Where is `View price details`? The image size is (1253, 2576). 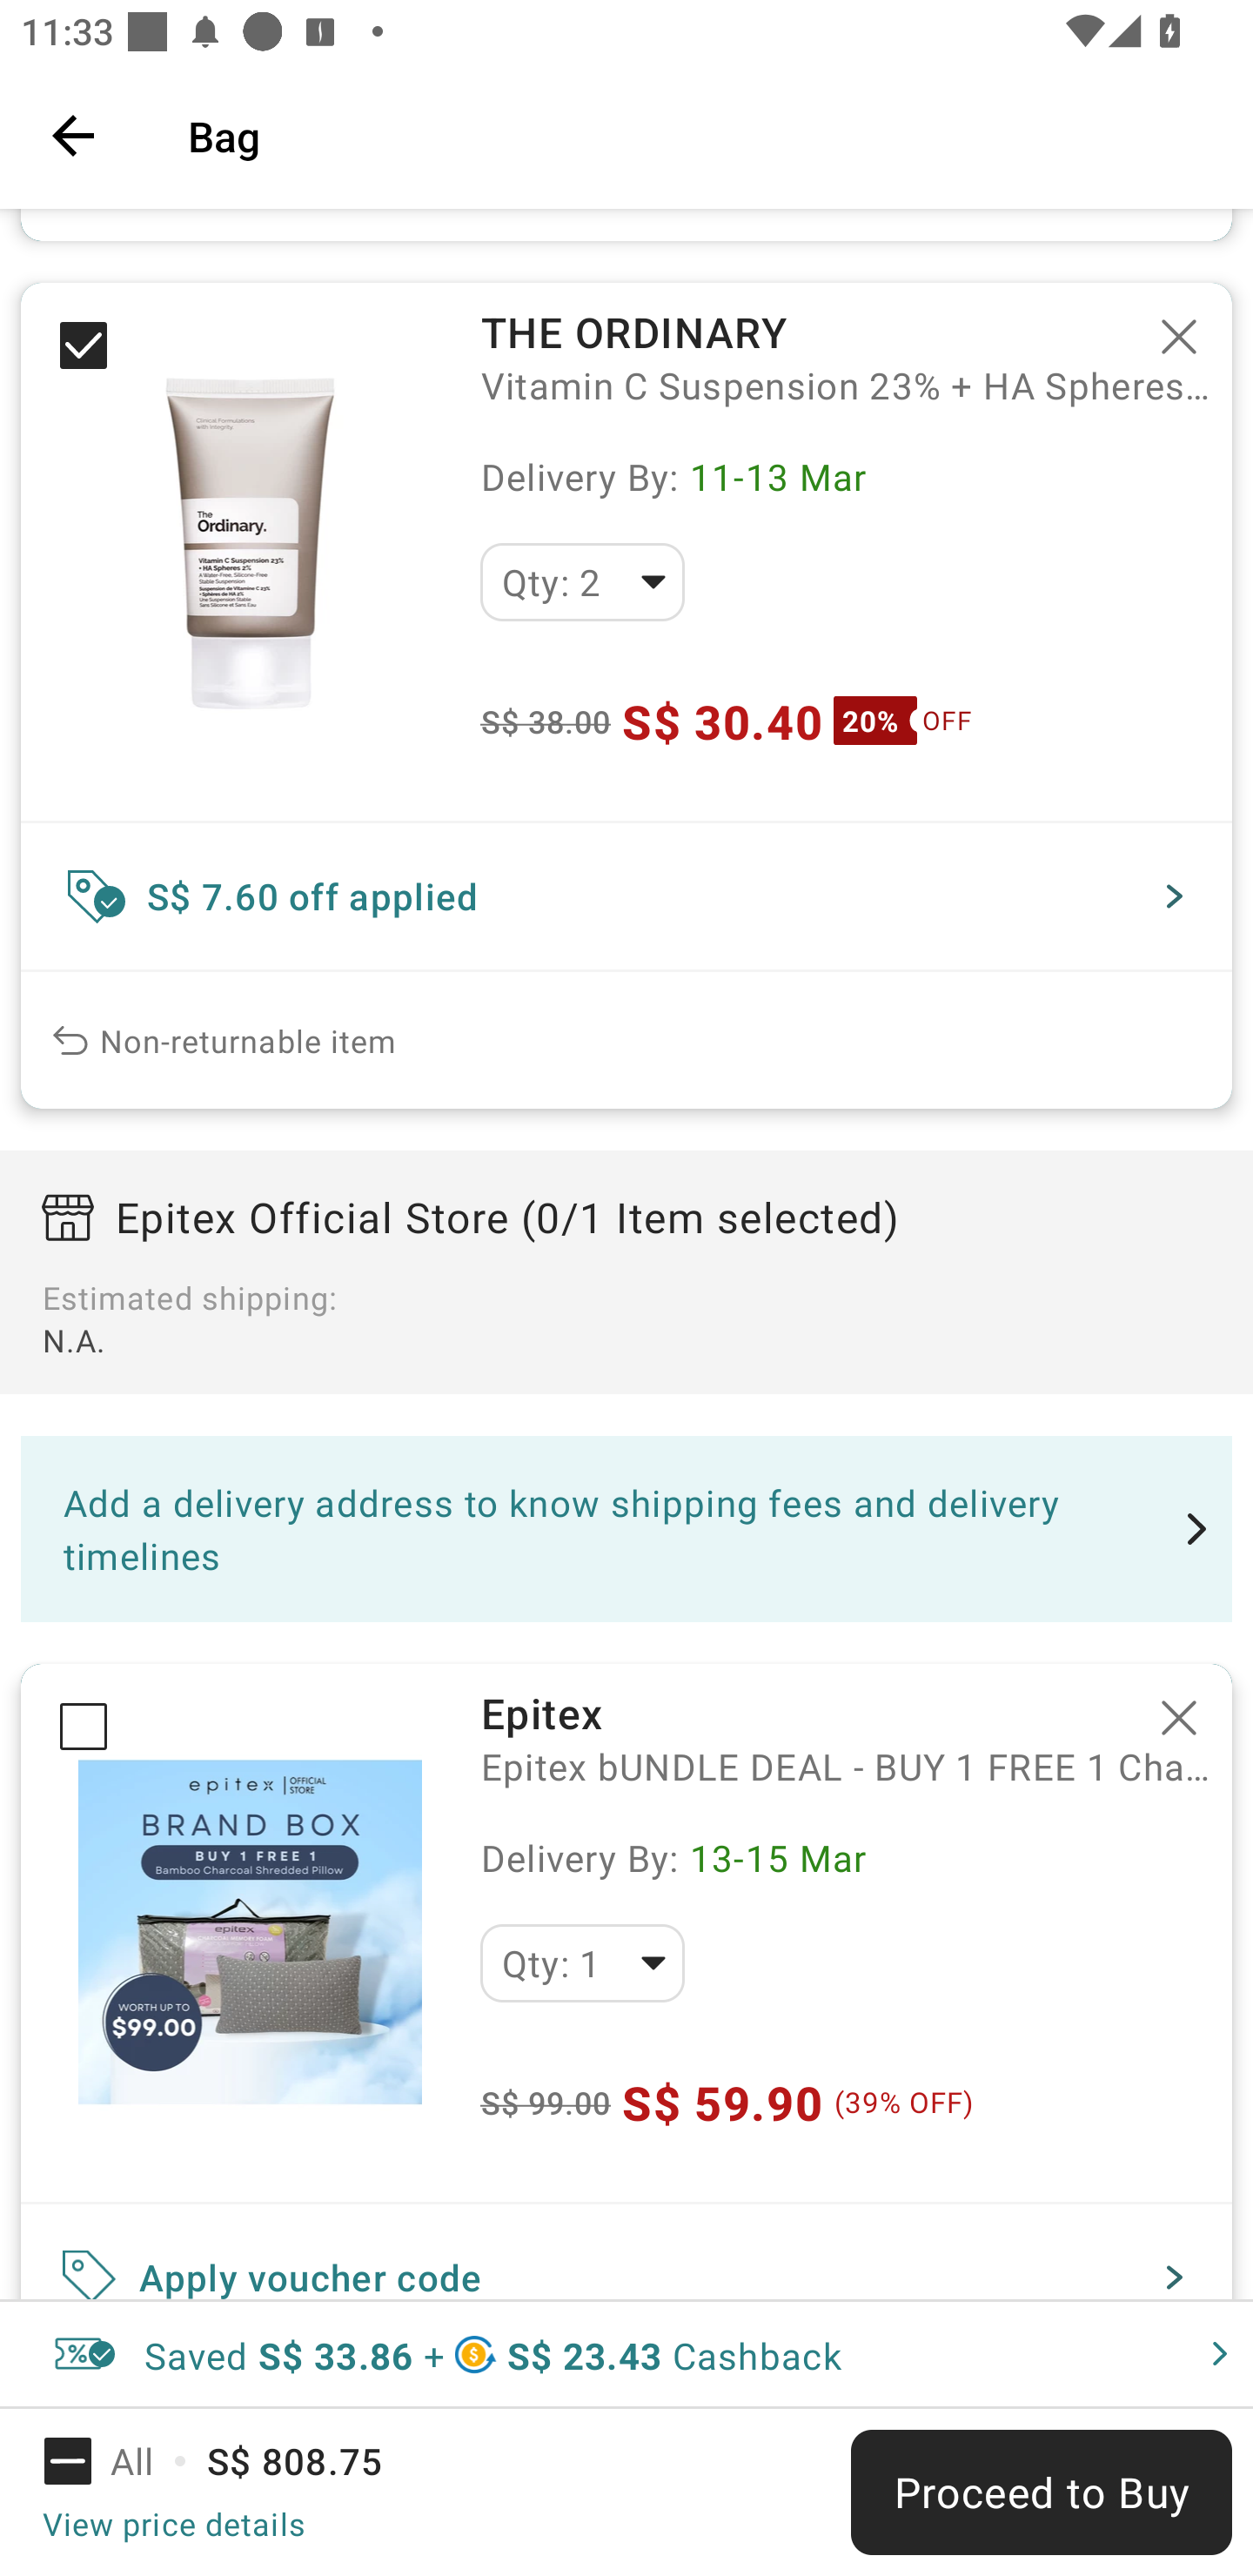 View price details is located at coordinates (173, 2523).